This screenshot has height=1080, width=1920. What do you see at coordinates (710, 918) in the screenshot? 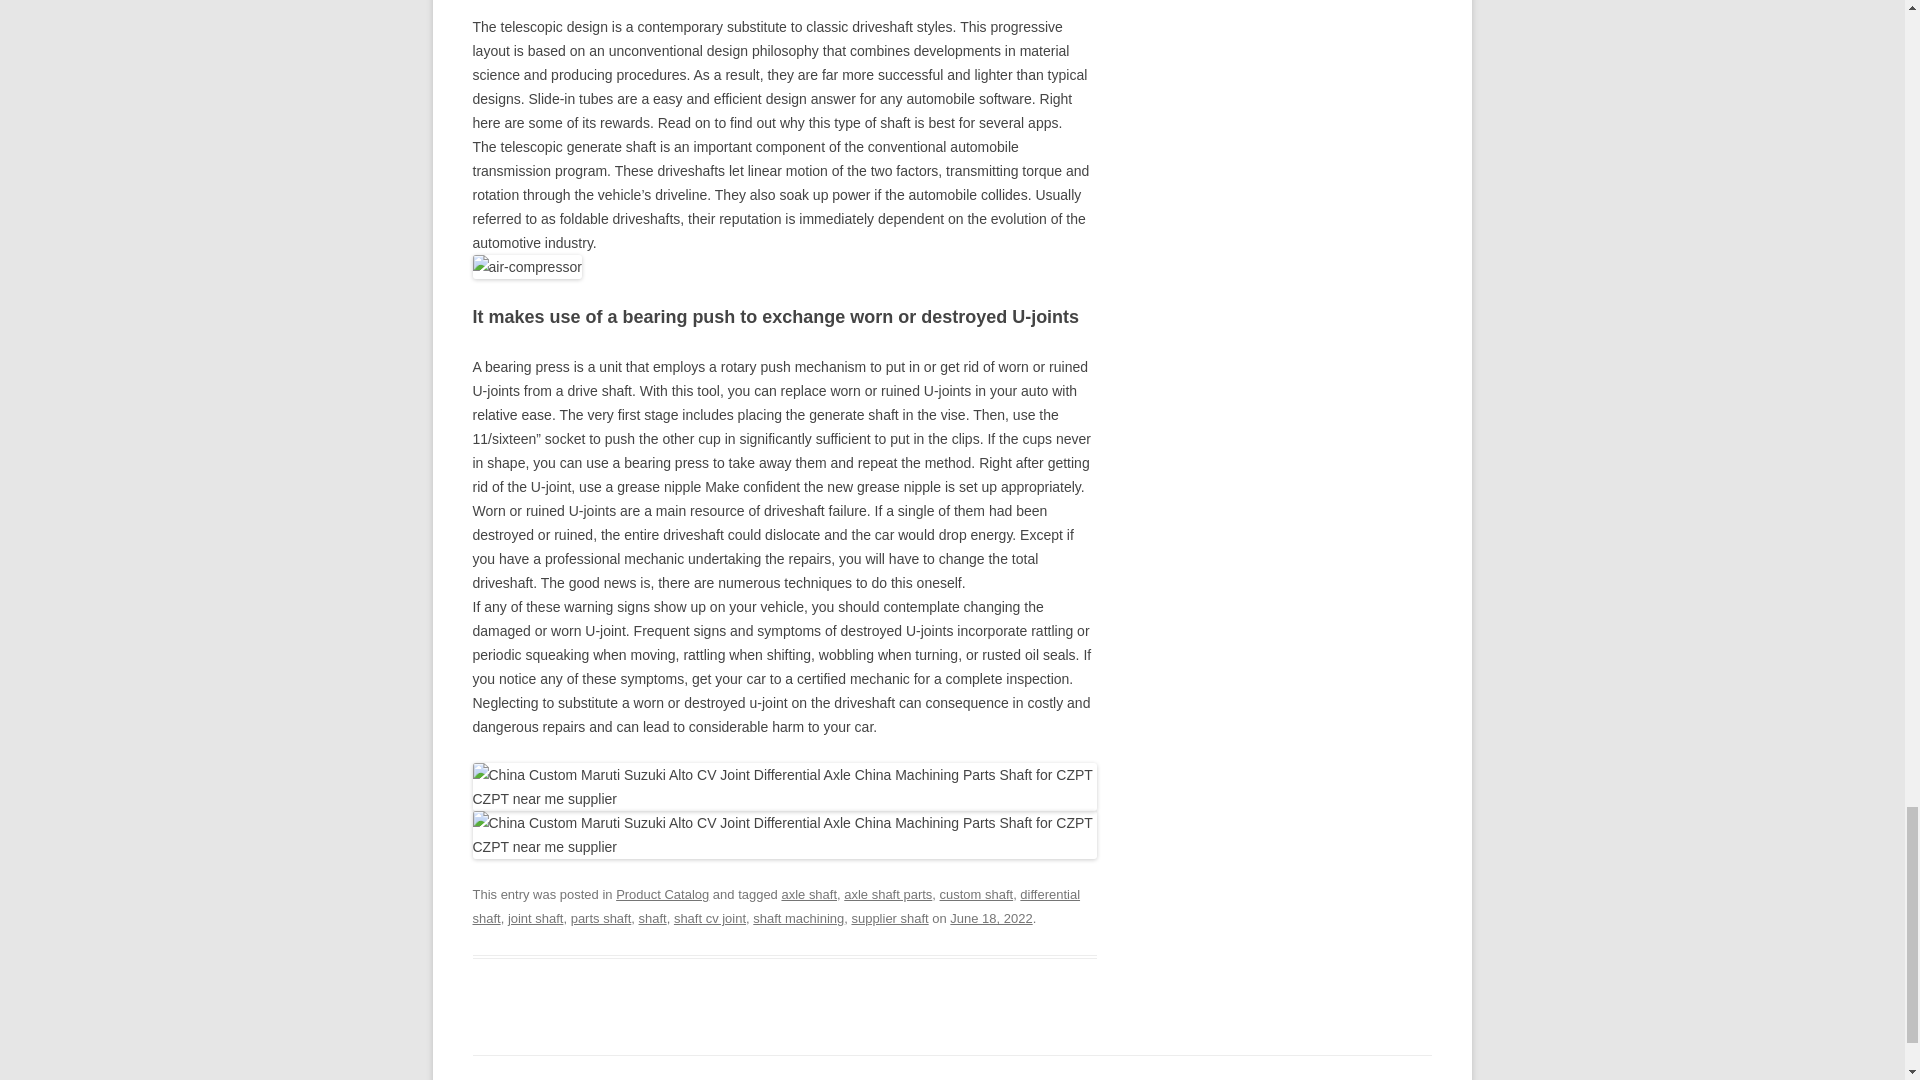
I see `shaft cv joint` at bounding box center [710, 918].